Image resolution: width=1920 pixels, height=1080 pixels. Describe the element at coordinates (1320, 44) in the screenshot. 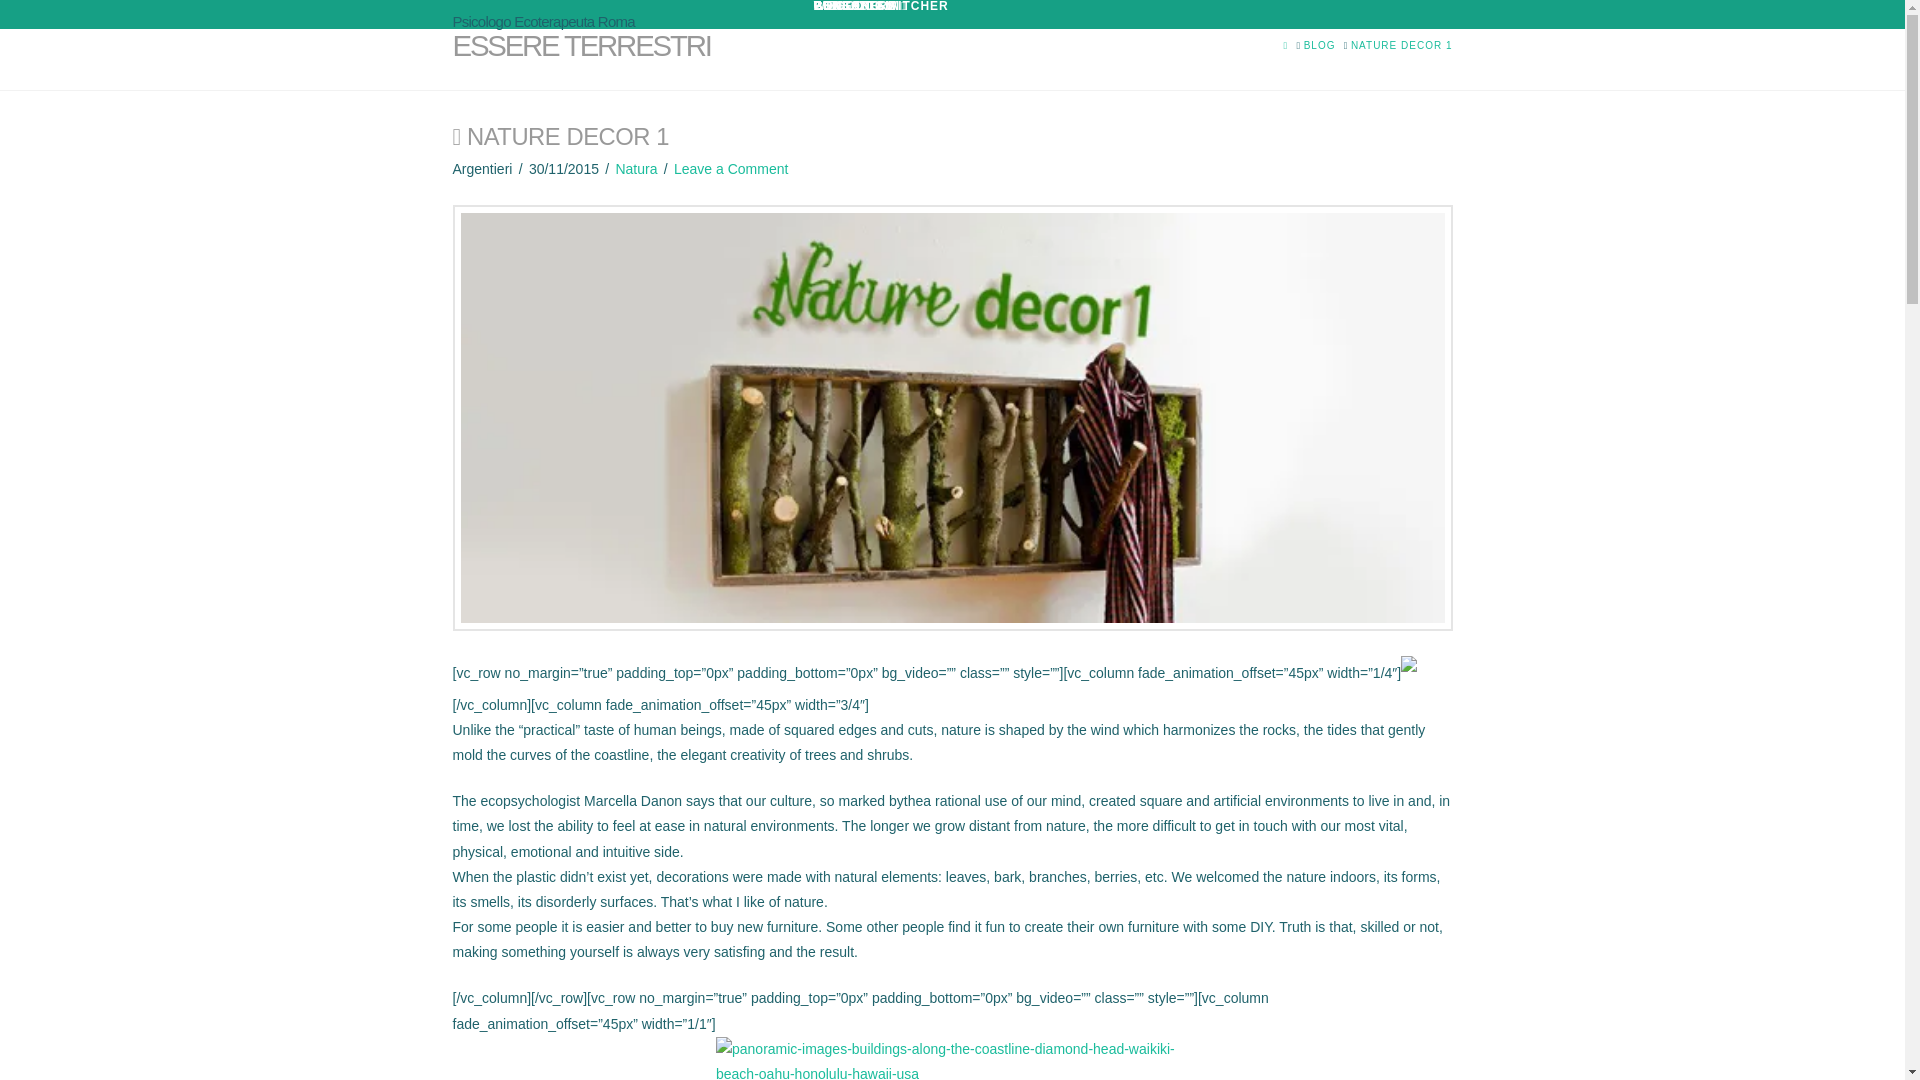

I see `BLOG` at that location.